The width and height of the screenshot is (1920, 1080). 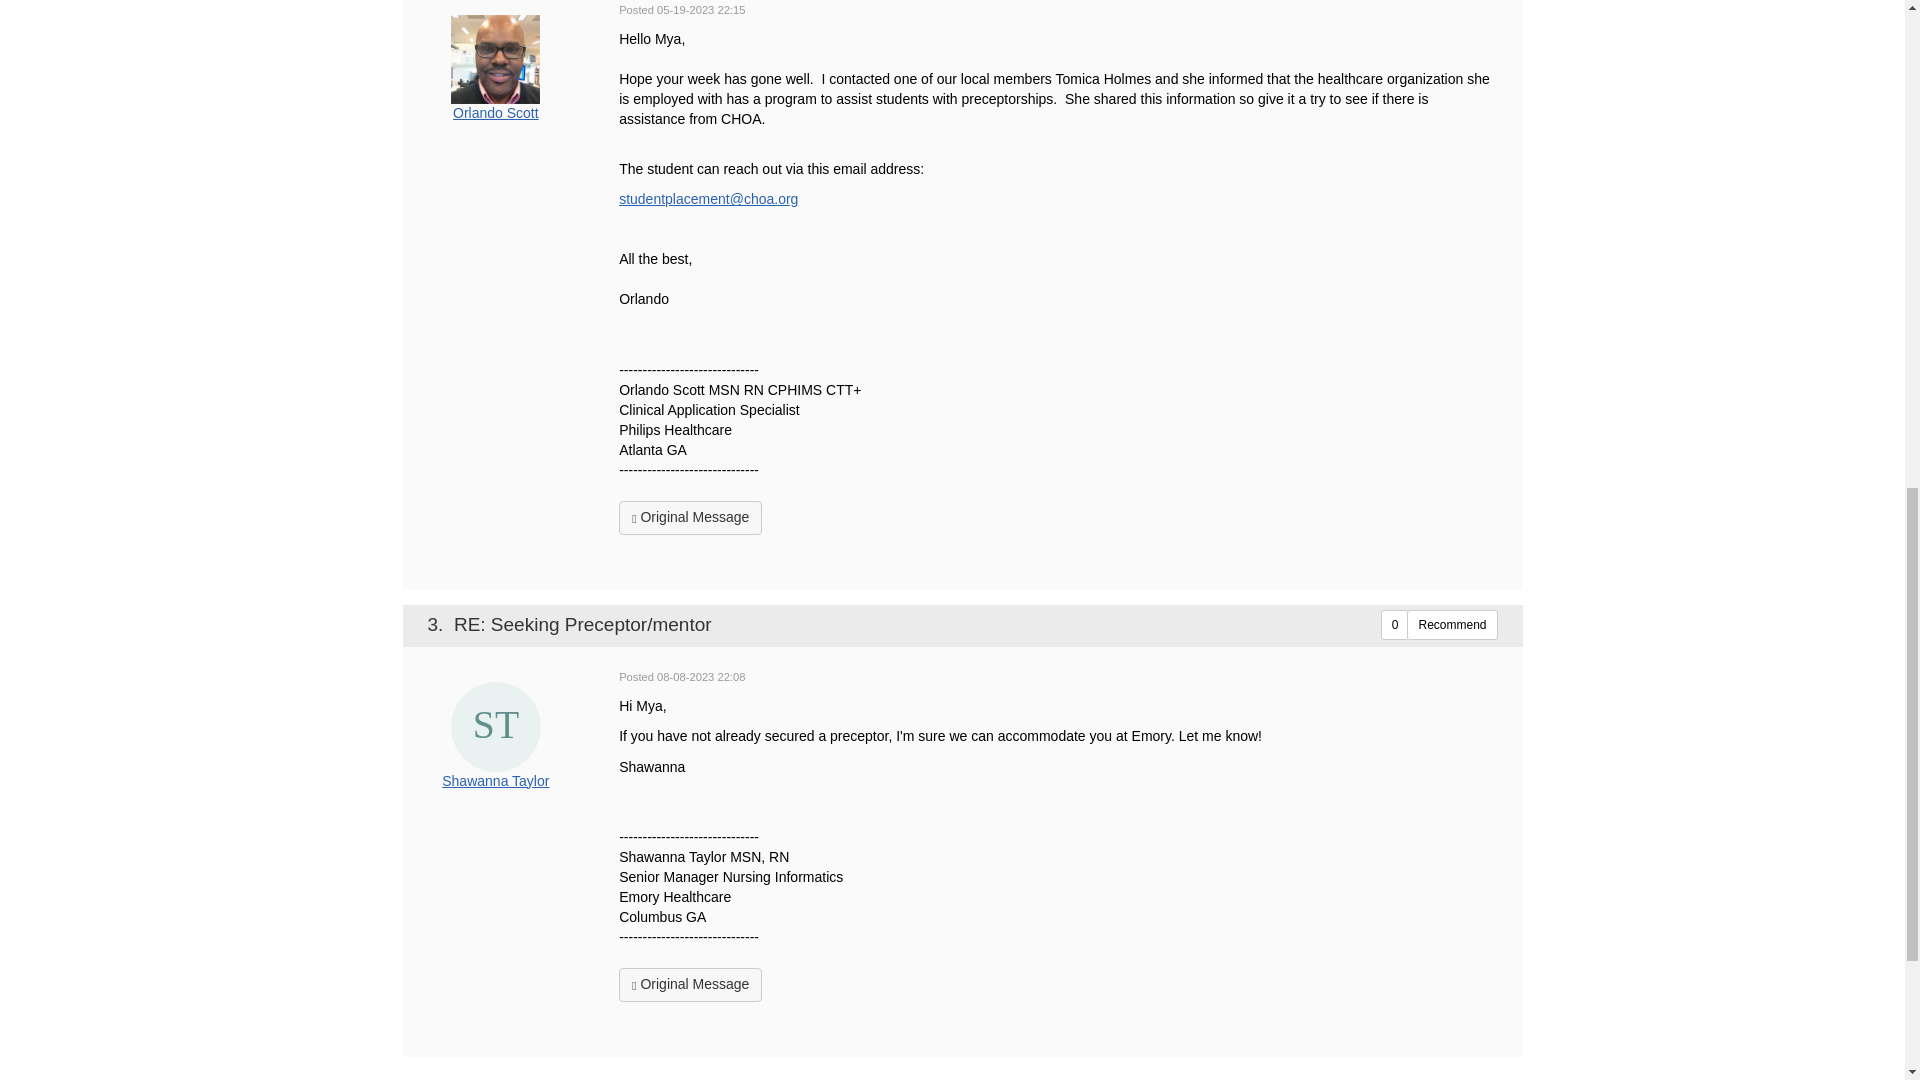 I want to click on Shawanna Taylor, so click(x=496, y=726).